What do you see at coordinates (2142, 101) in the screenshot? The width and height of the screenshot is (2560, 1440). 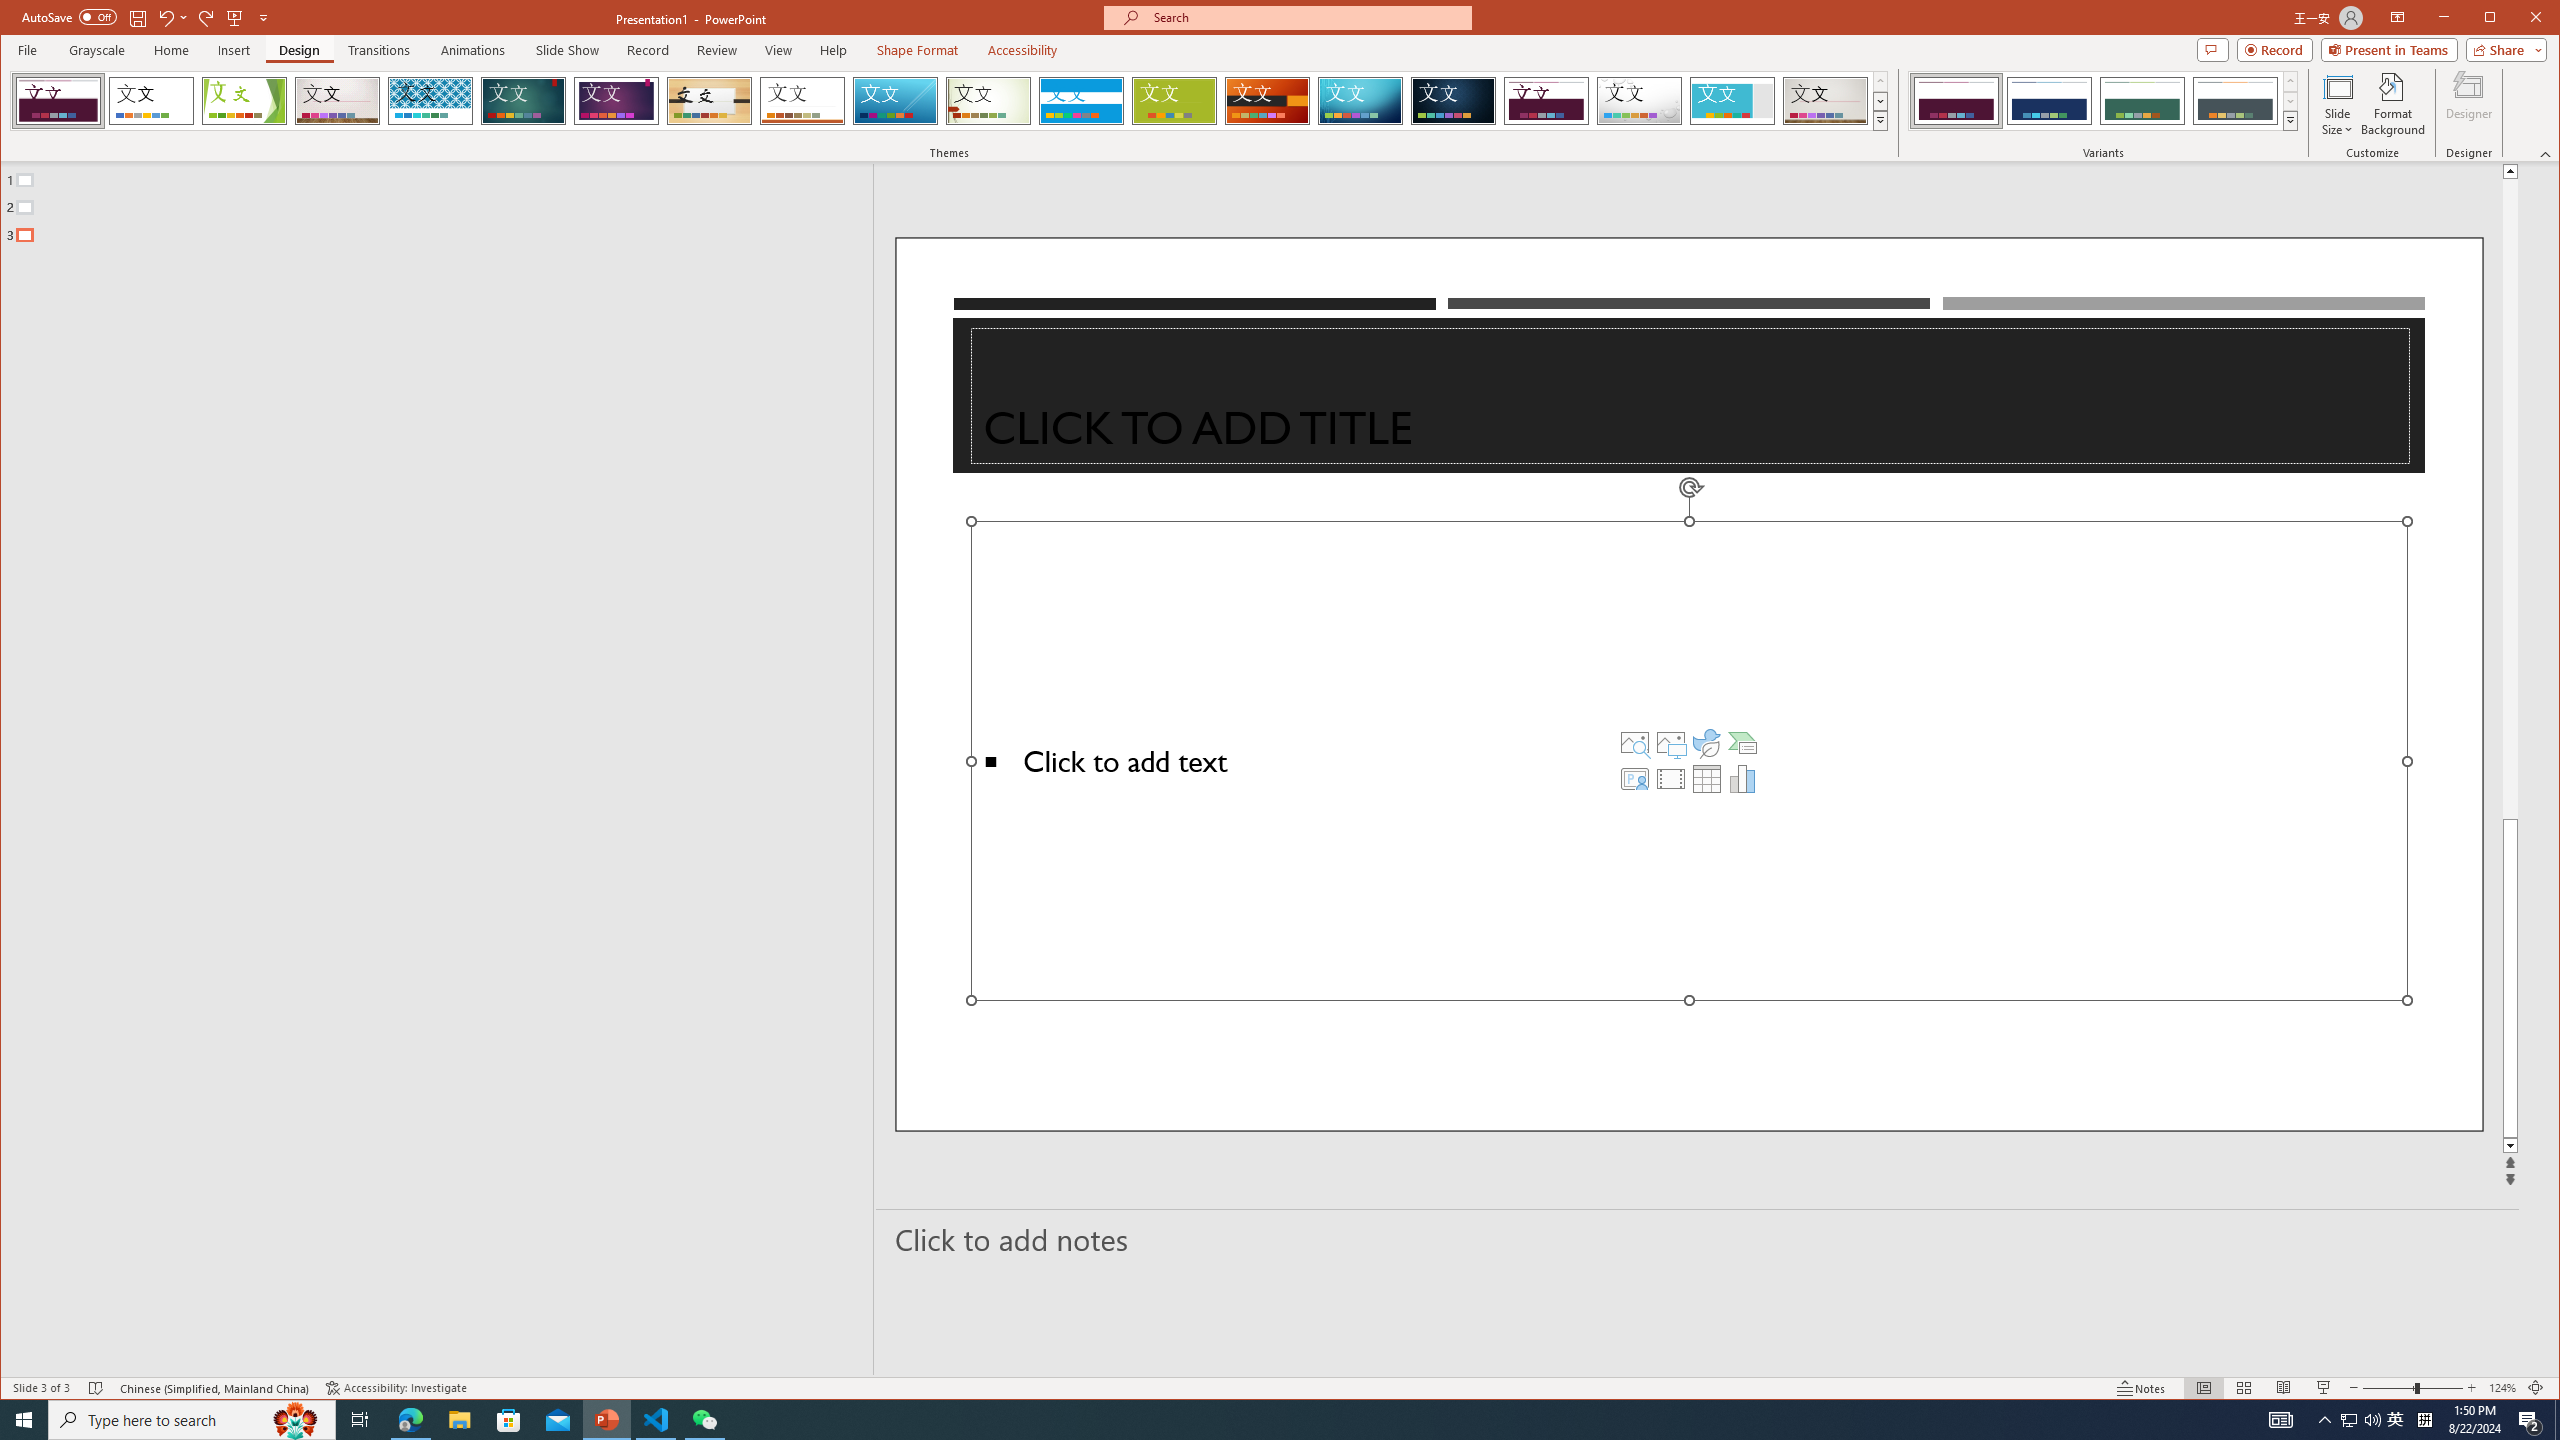 I see `Dividend Variant 3` at bounding box center [2142, 101].